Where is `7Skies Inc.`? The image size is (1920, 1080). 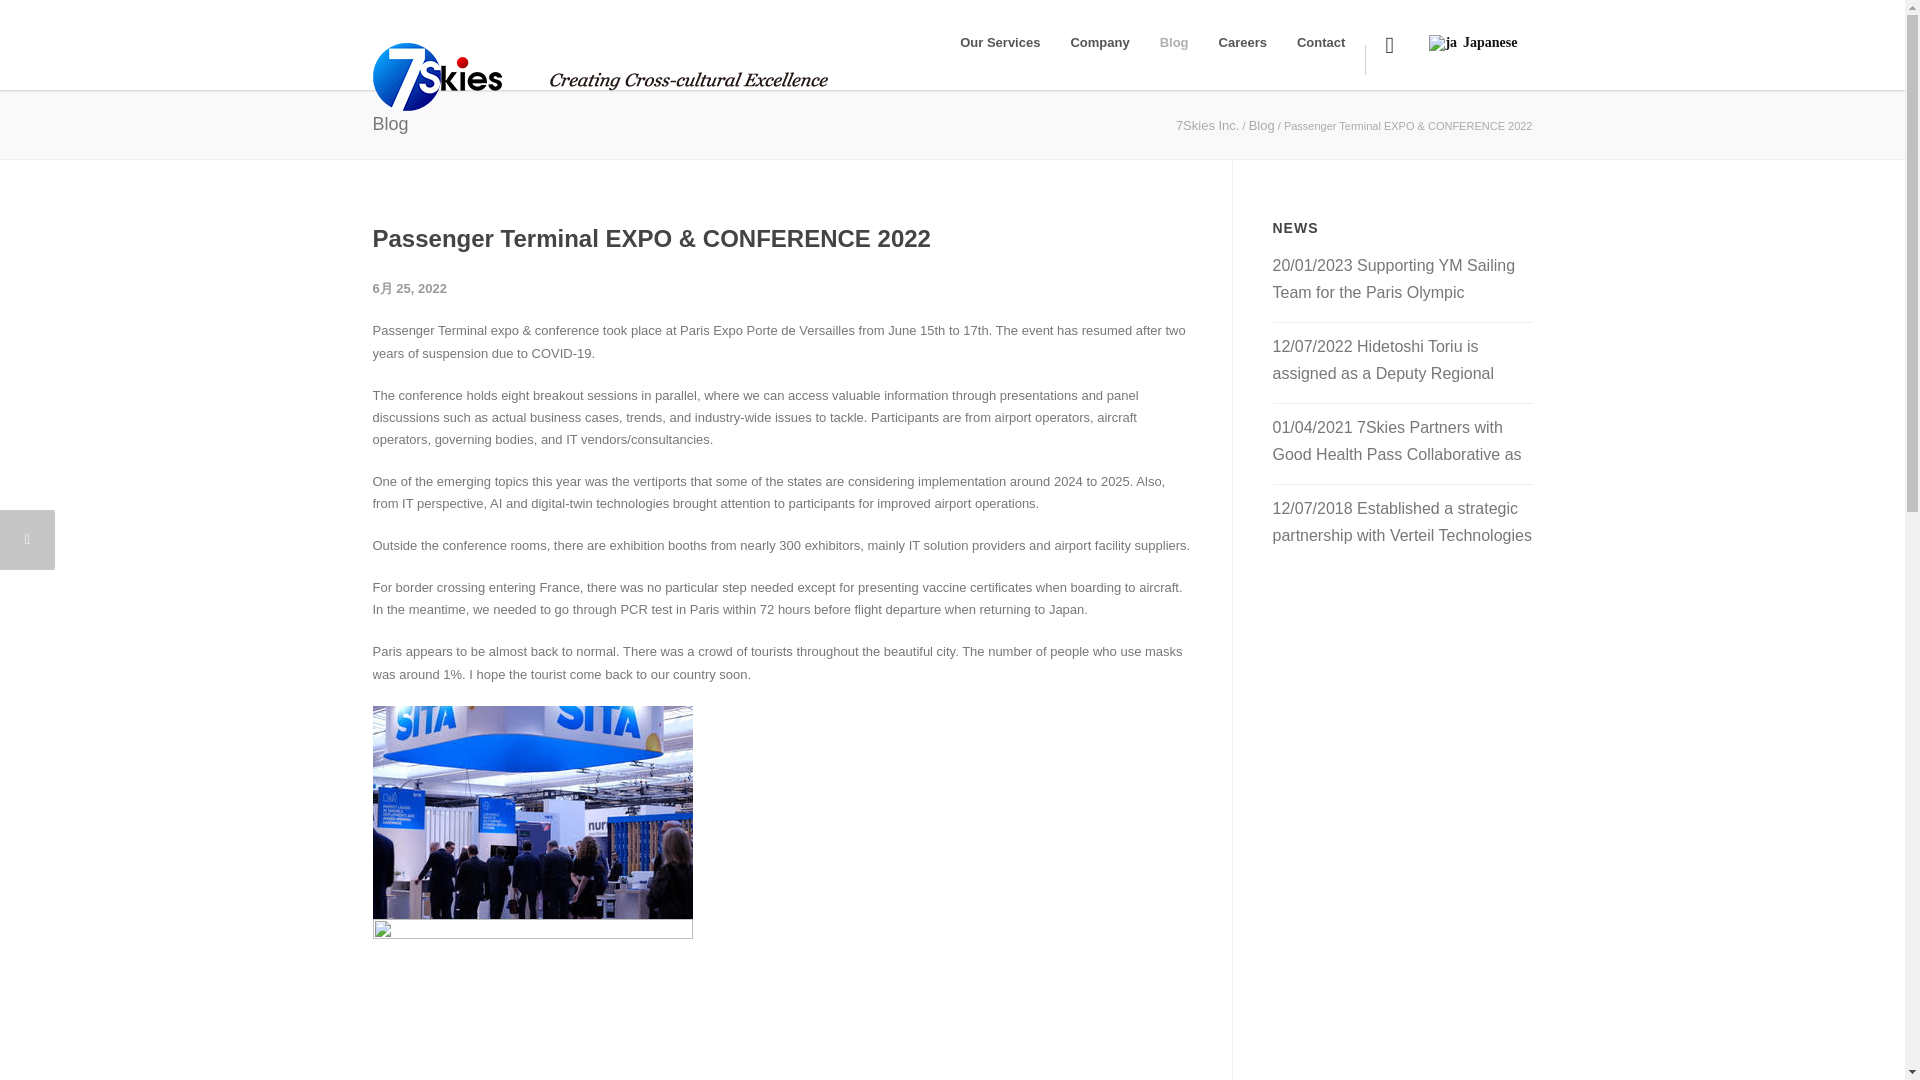 7Skies Inc. is located at coordinates (1208, 124).